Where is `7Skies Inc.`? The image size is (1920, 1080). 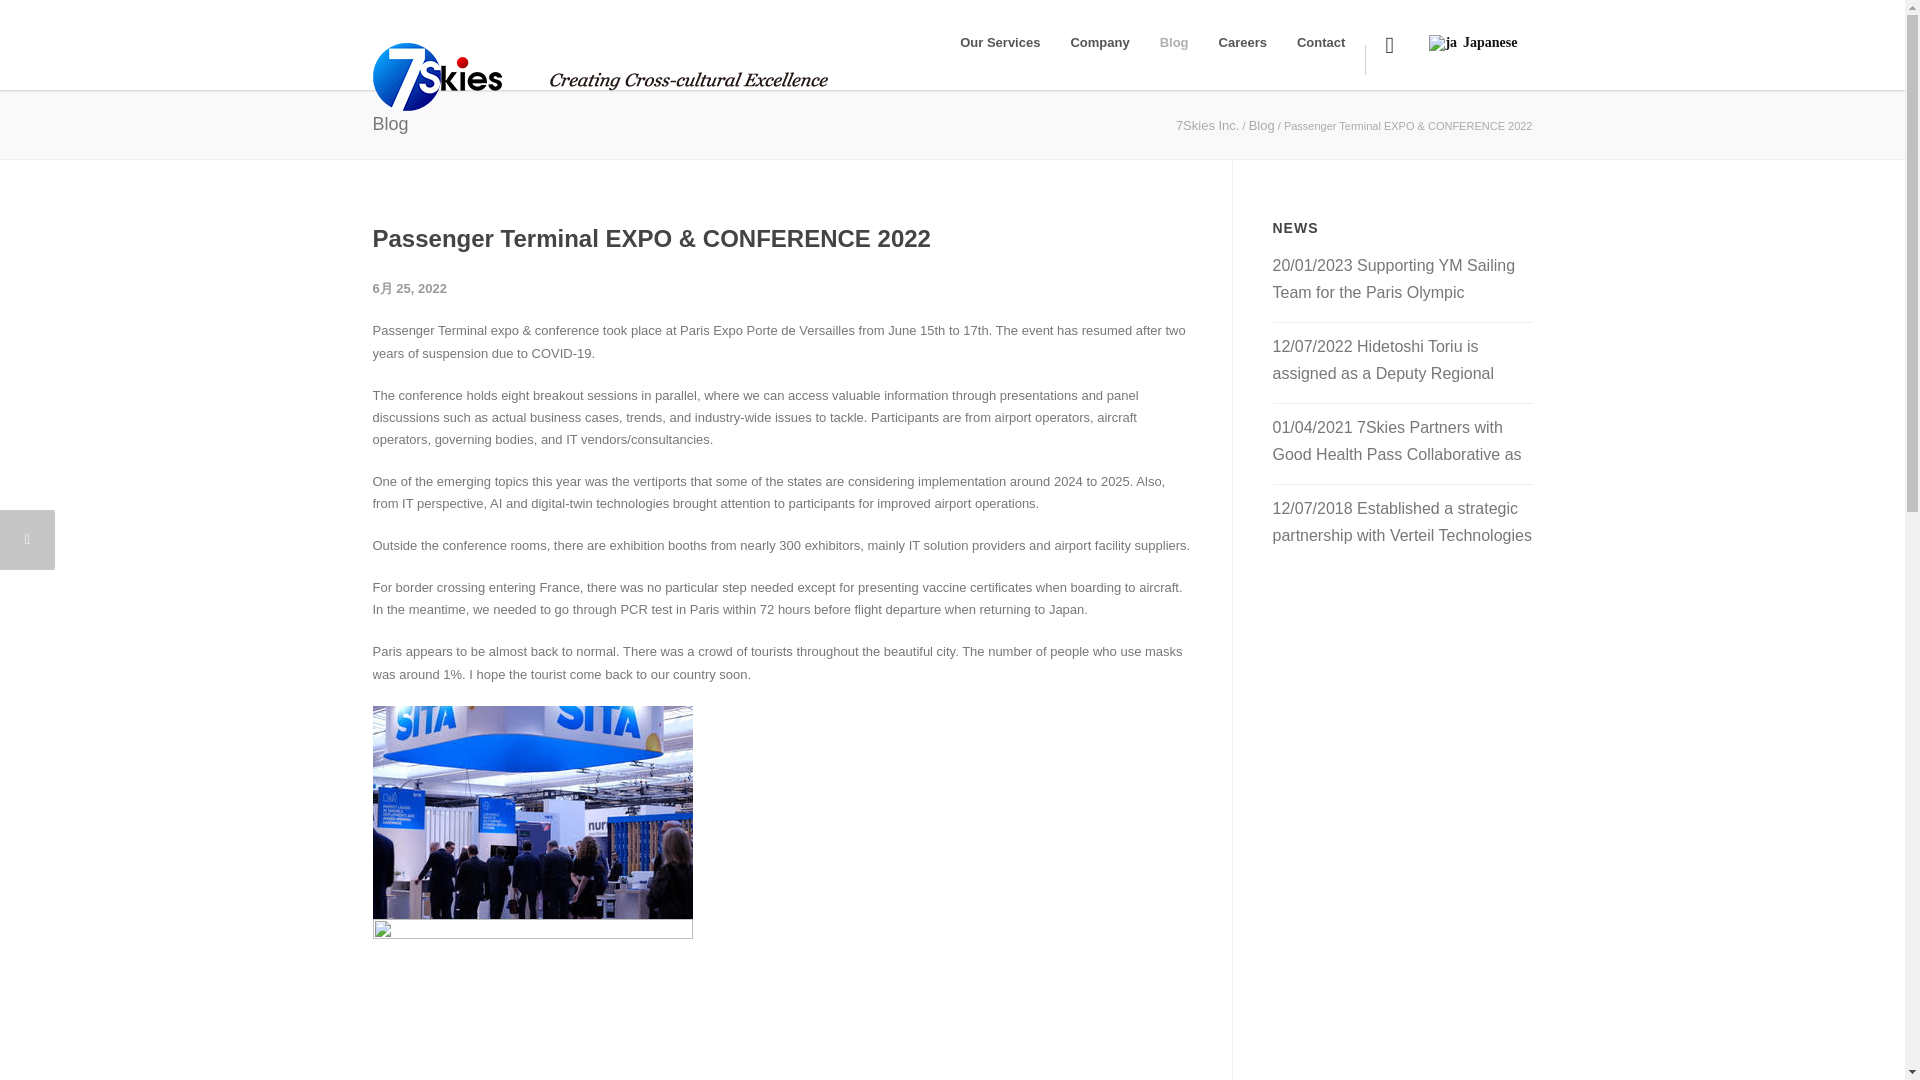 7Skies Inc. is located at coordinates (1208, 124).